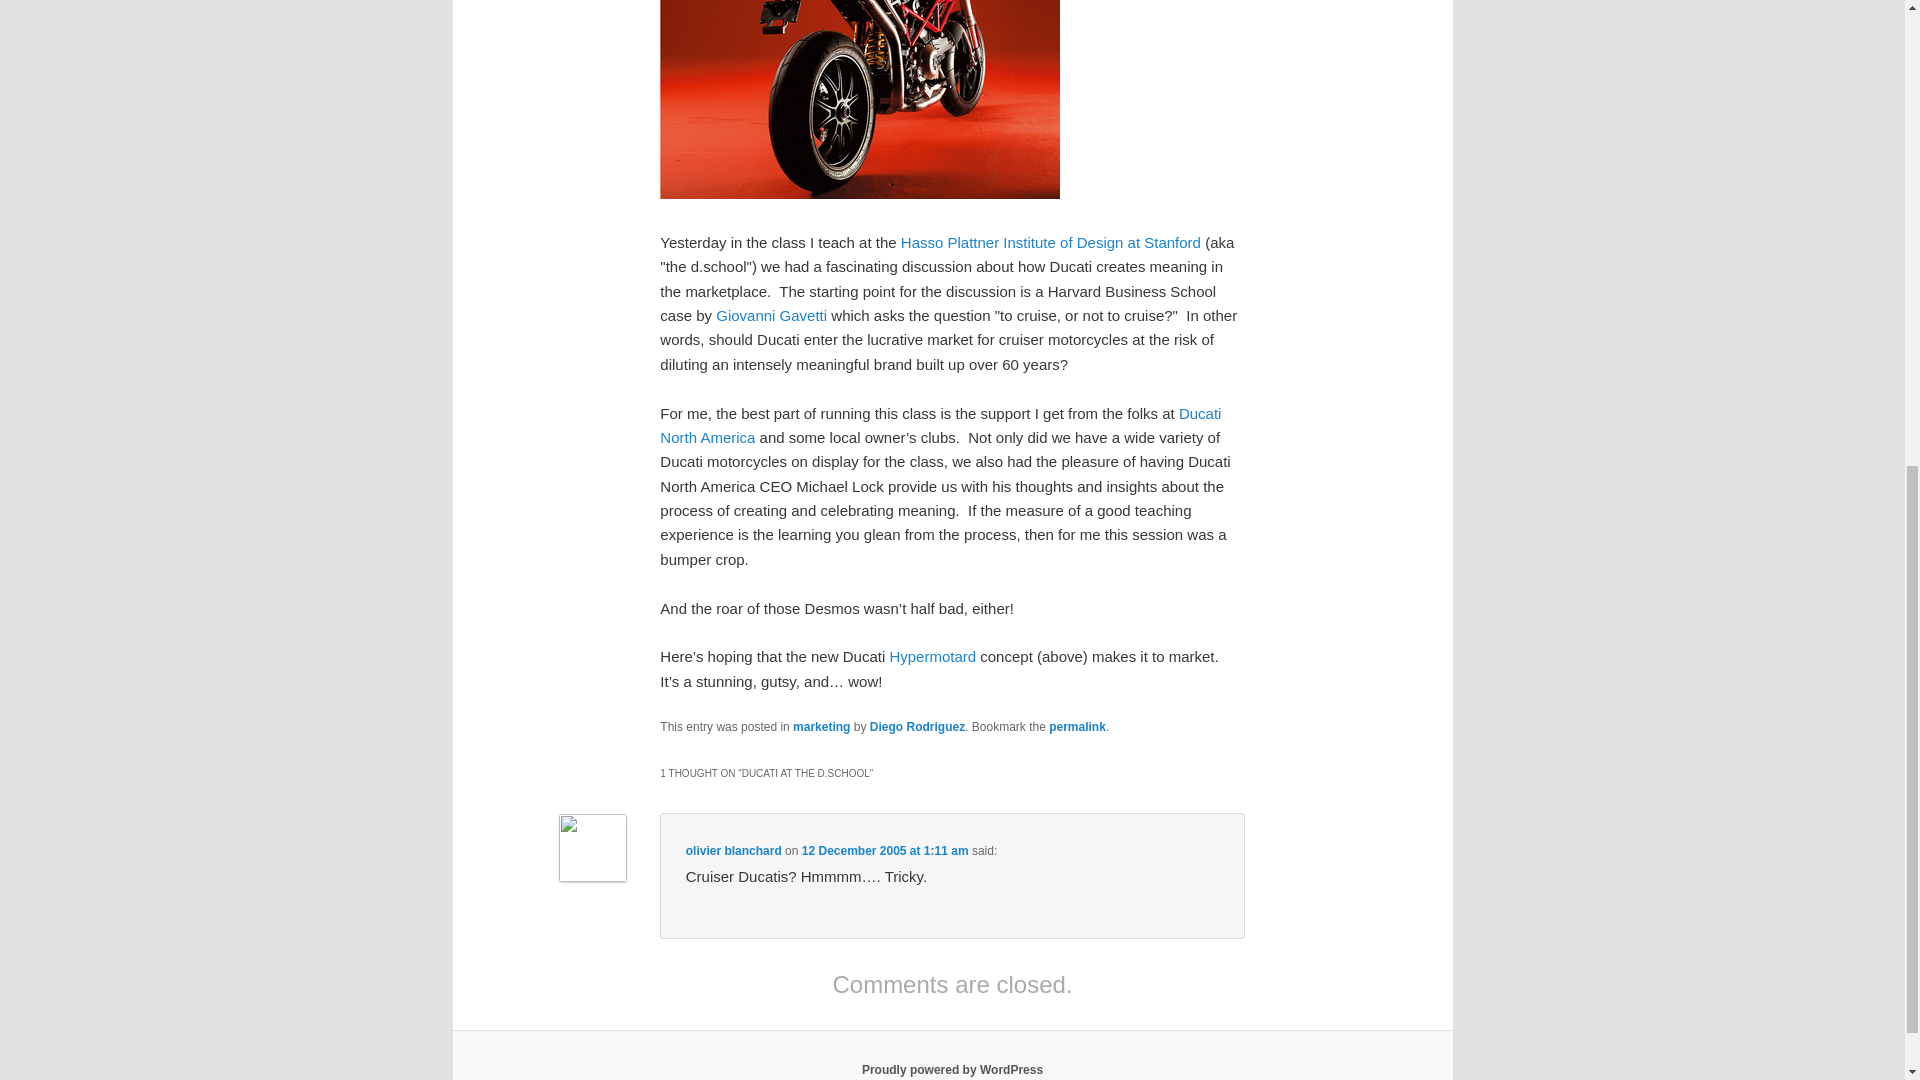 This screenshot has height=1080, width=1920. Describe the element at coordinates (952, 1069) in the screenshot. I see `Proudly powered by WordPress` at that location.